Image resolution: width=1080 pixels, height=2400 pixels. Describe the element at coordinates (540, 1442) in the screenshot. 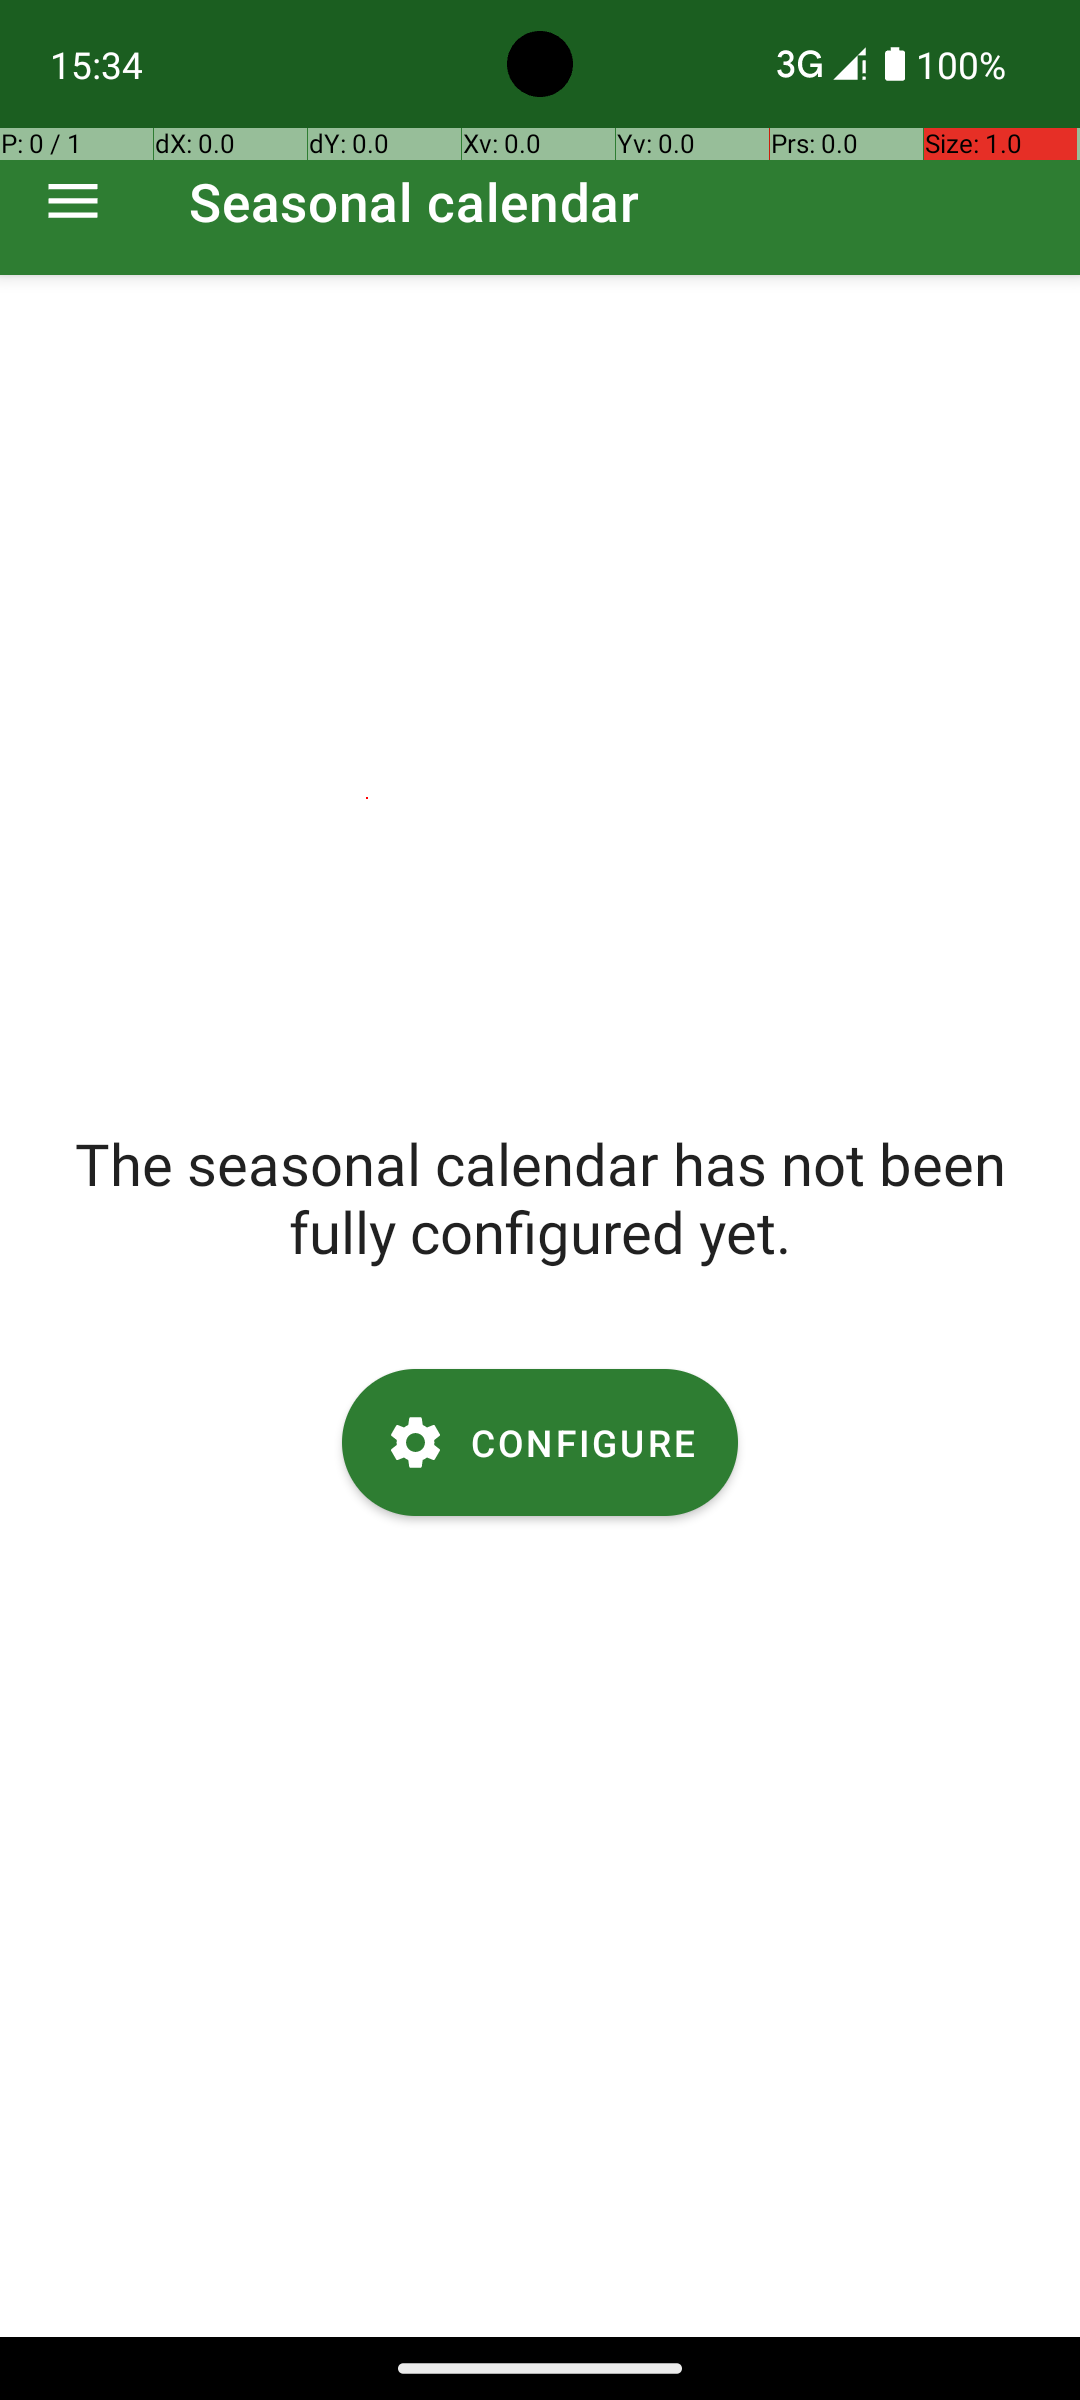

I see `CONFIGURE` at that location.